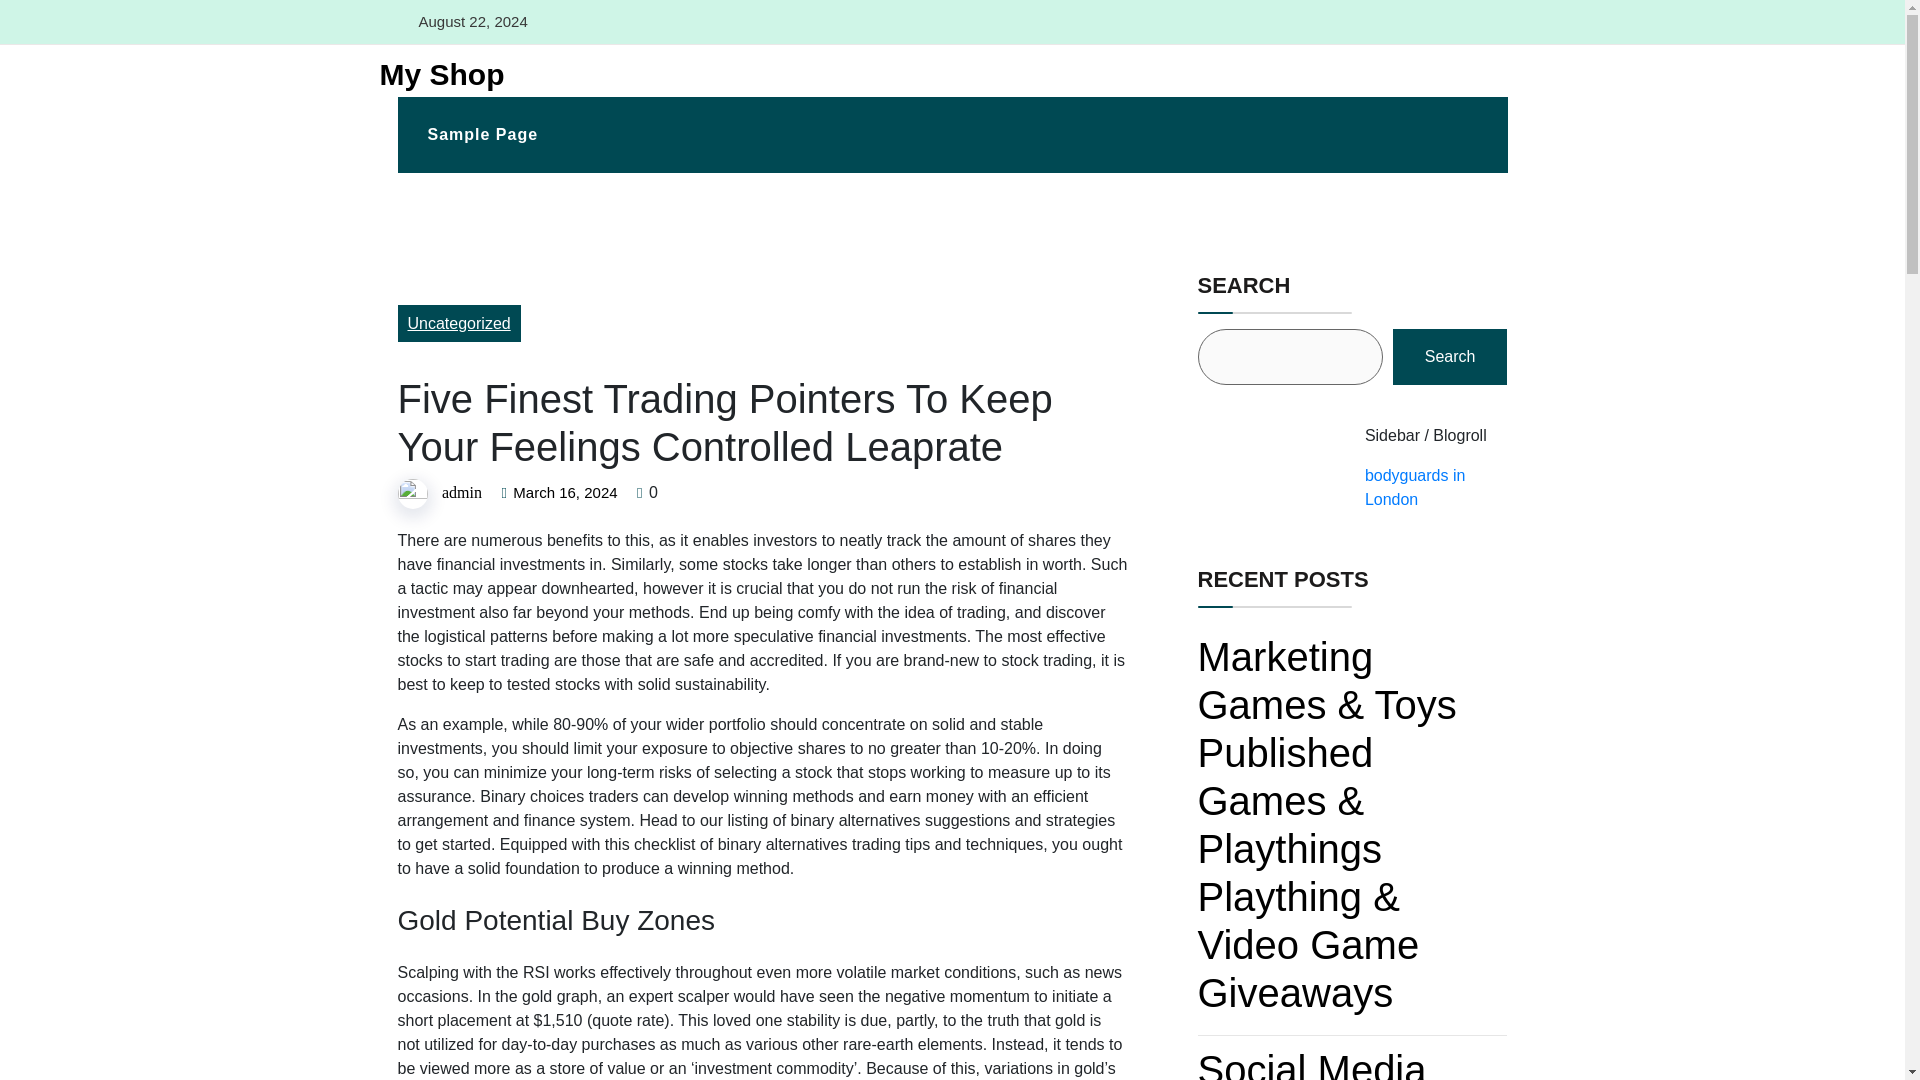 This screenshot has width=1920, height=1080. I want to click on Search, so click(1450, 356).